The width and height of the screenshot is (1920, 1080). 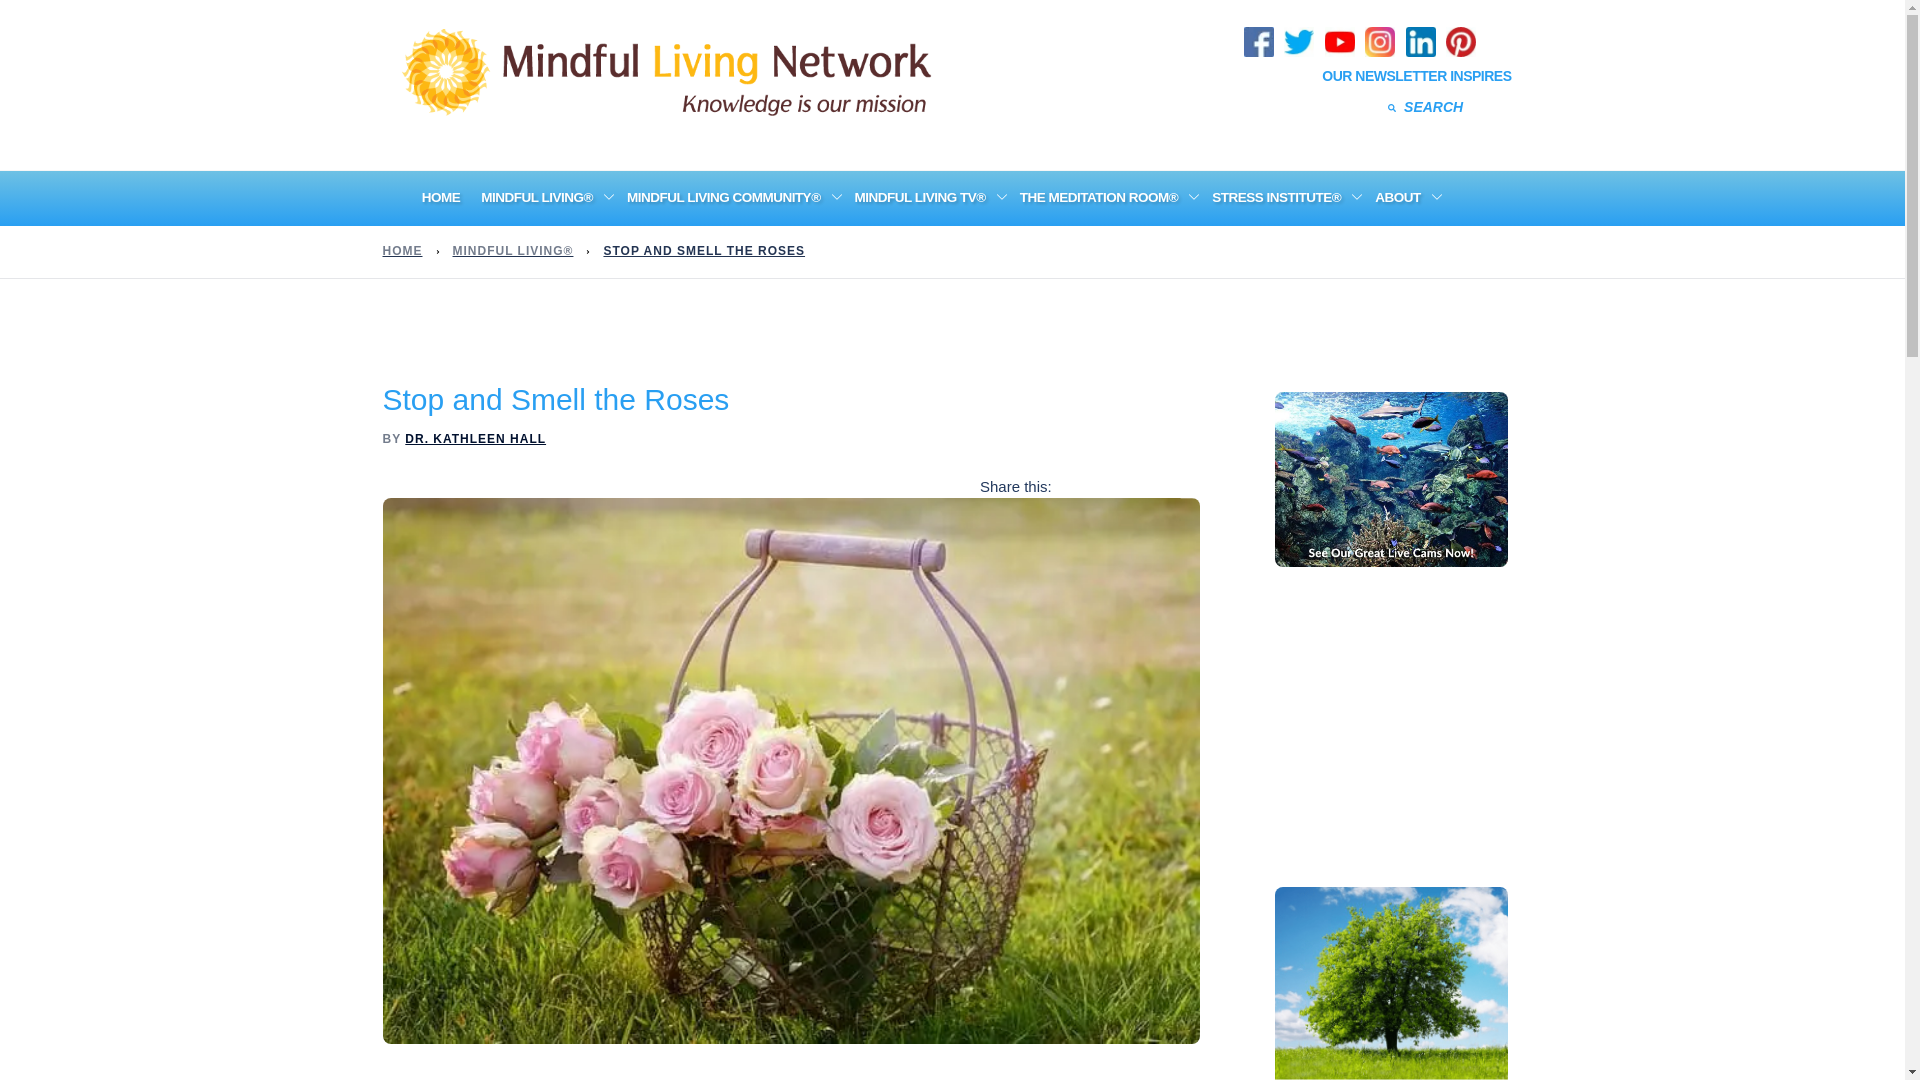 What do you see at coordinates (1340, 36) in the screenshot?
I see `Youtube` at bounding box center [1340, 36].